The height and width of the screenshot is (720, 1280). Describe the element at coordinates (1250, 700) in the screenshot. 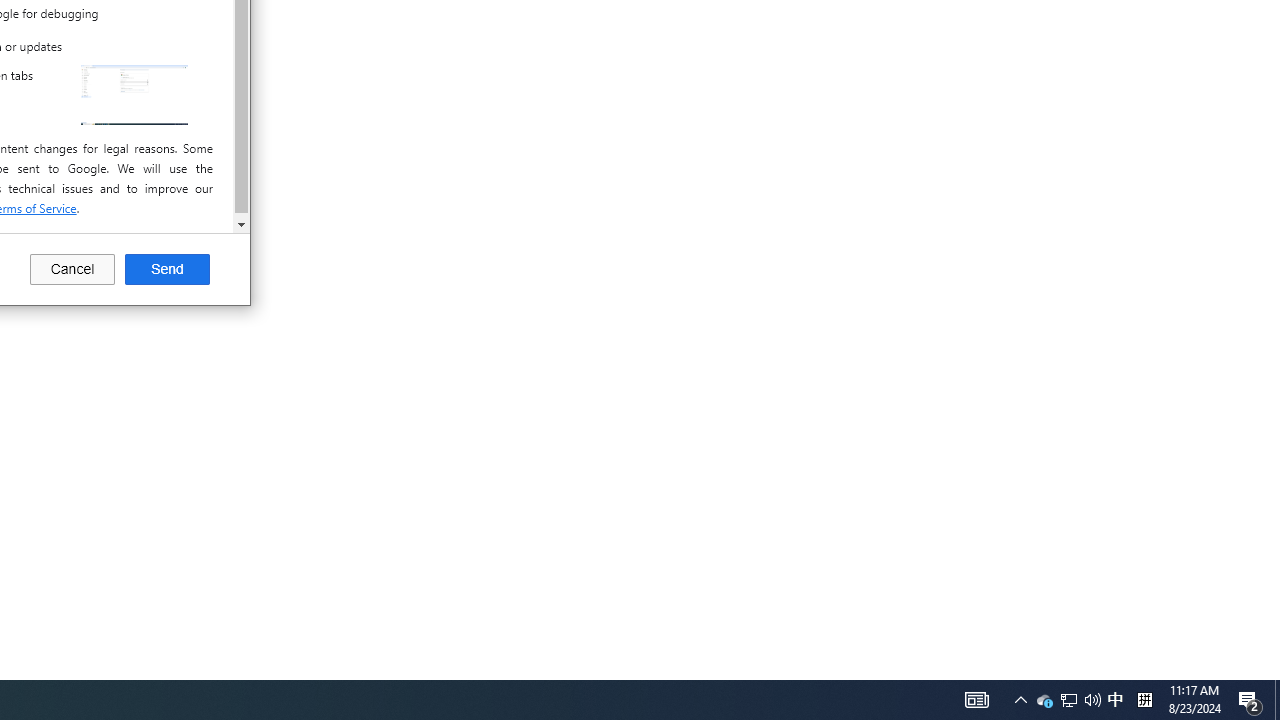

I see `Cancel` at that location.